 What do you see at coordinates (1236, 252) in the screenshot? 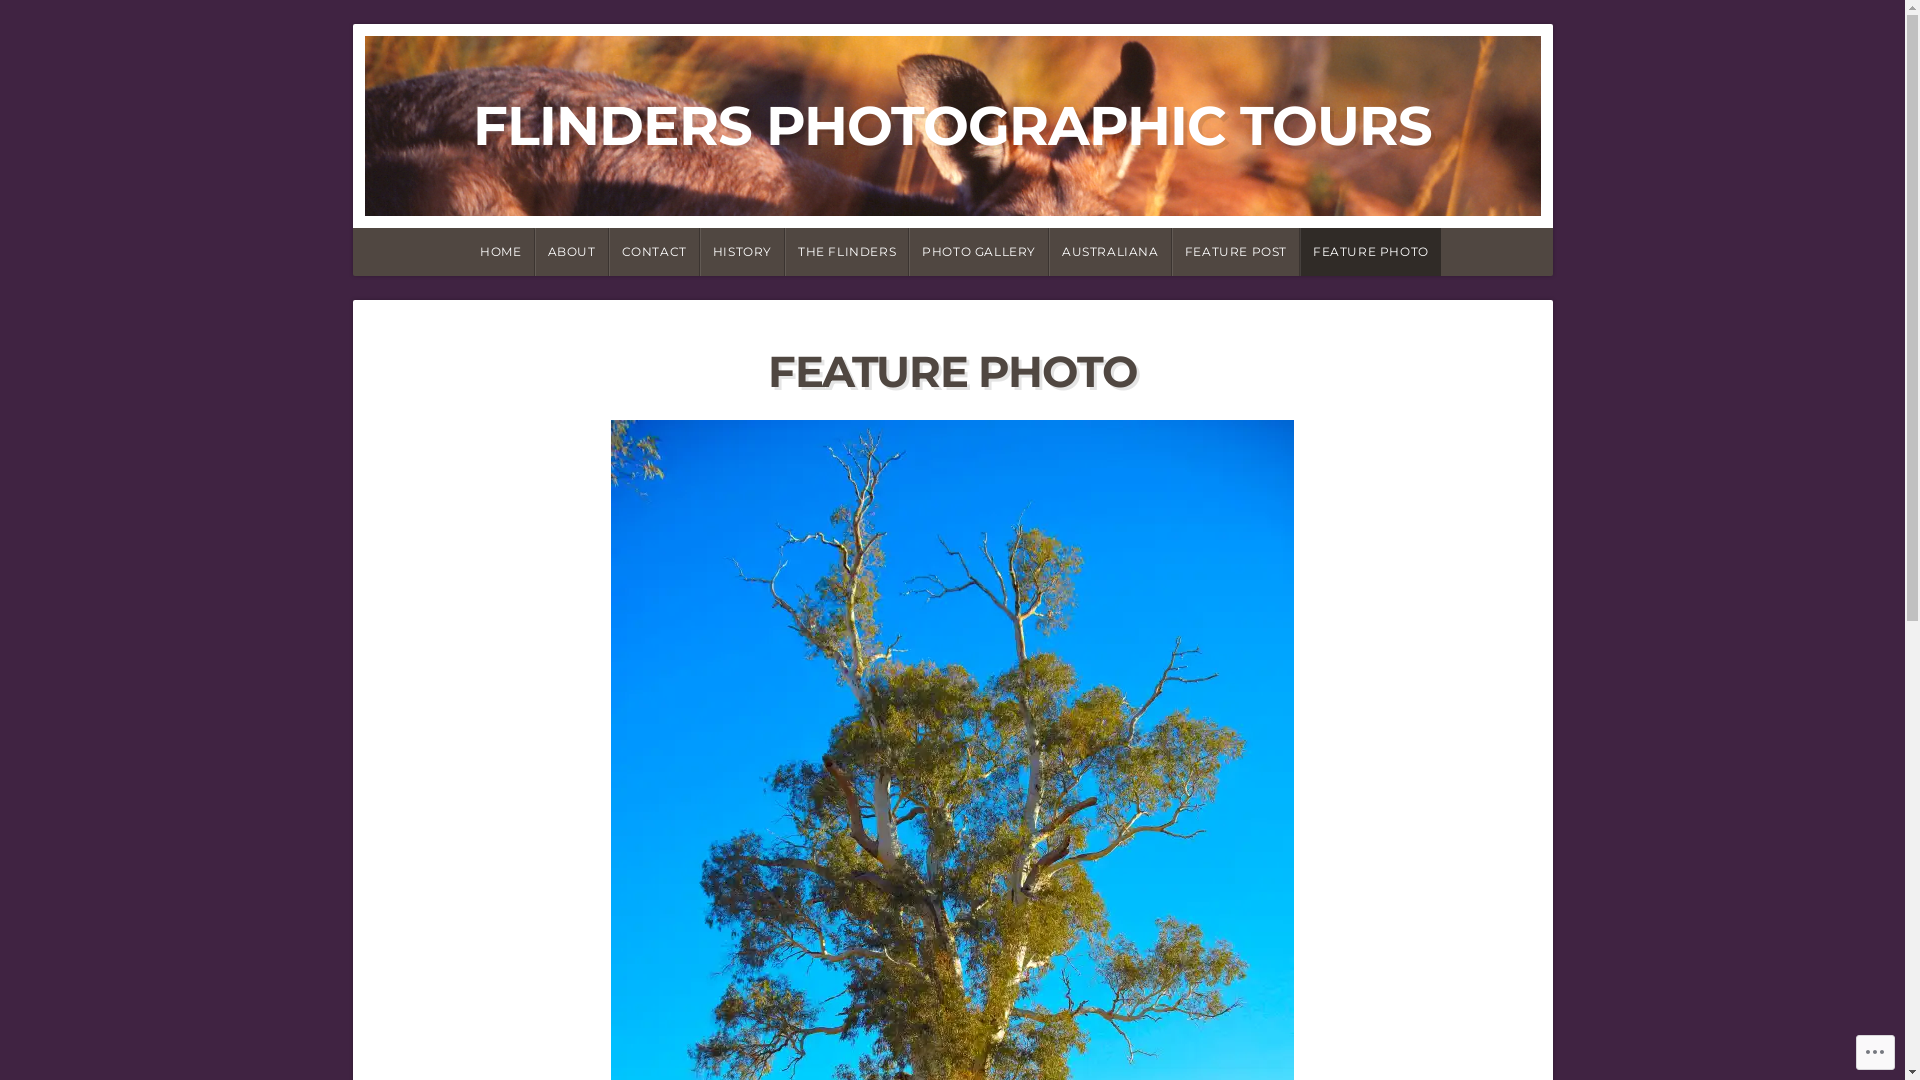
I see `FEATURE POST` at bounding box center [1236, 252].